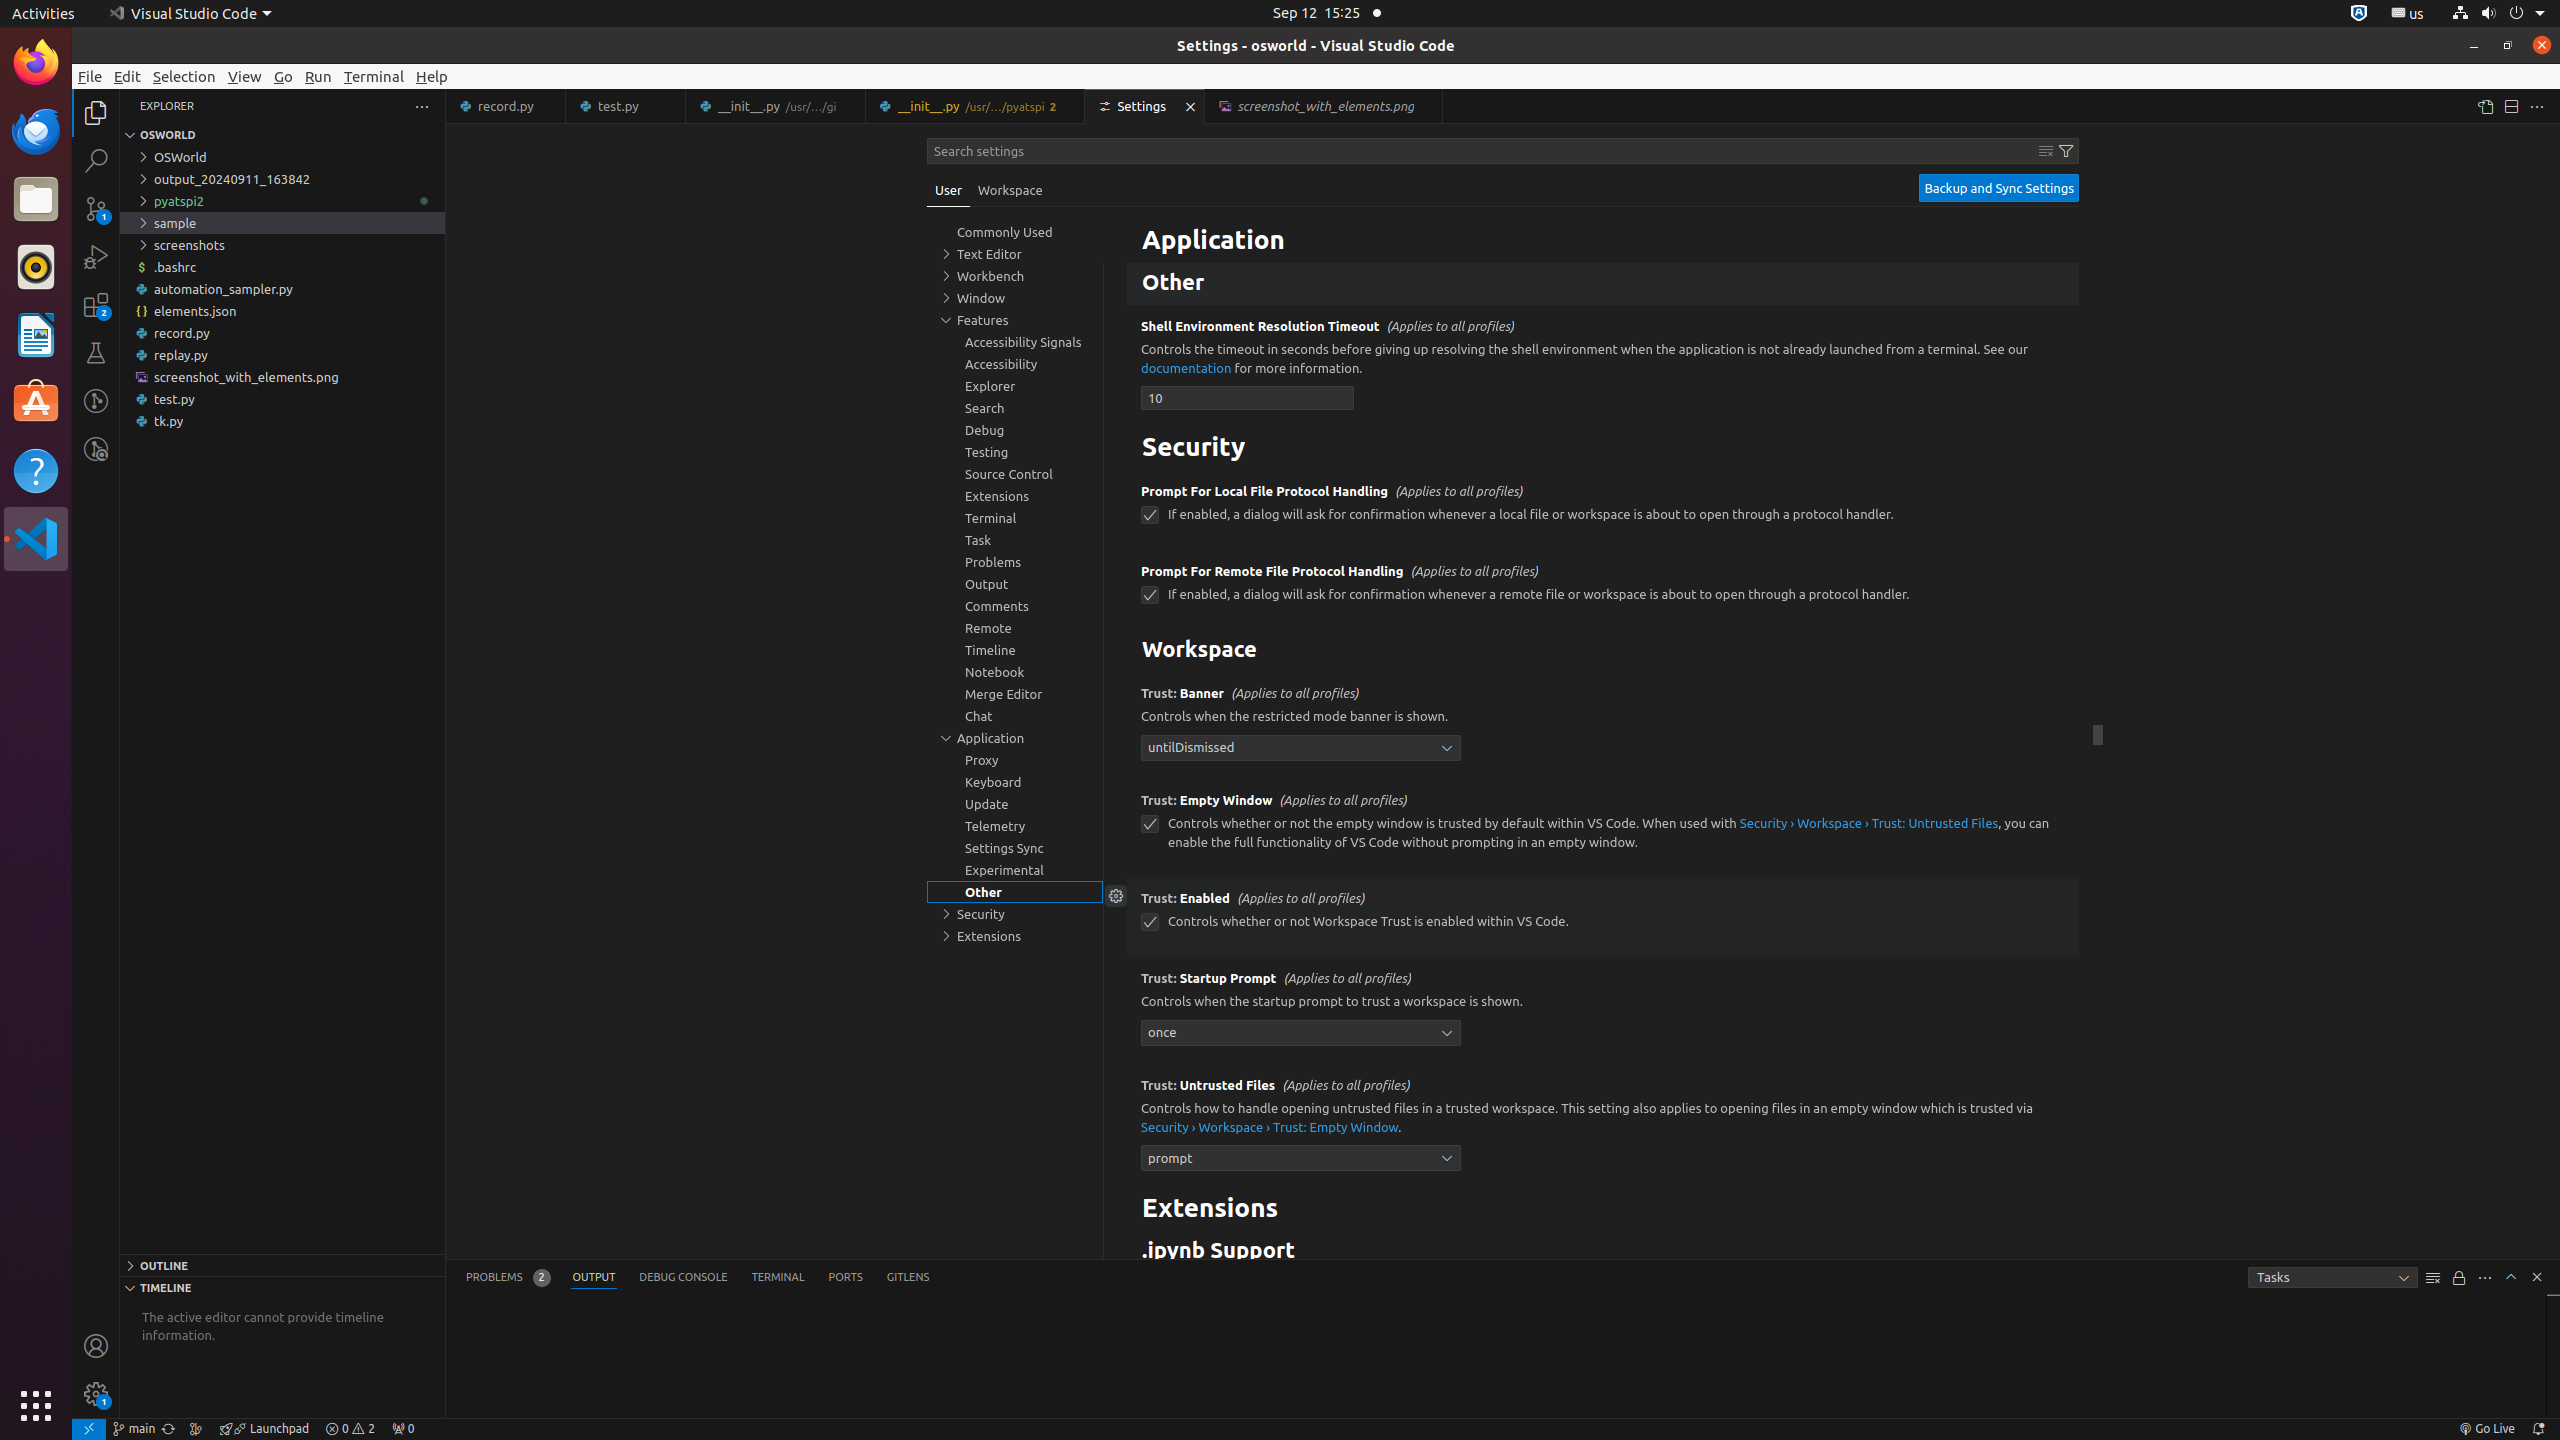  I want to click on Experimental, group, so click(1015, 870).